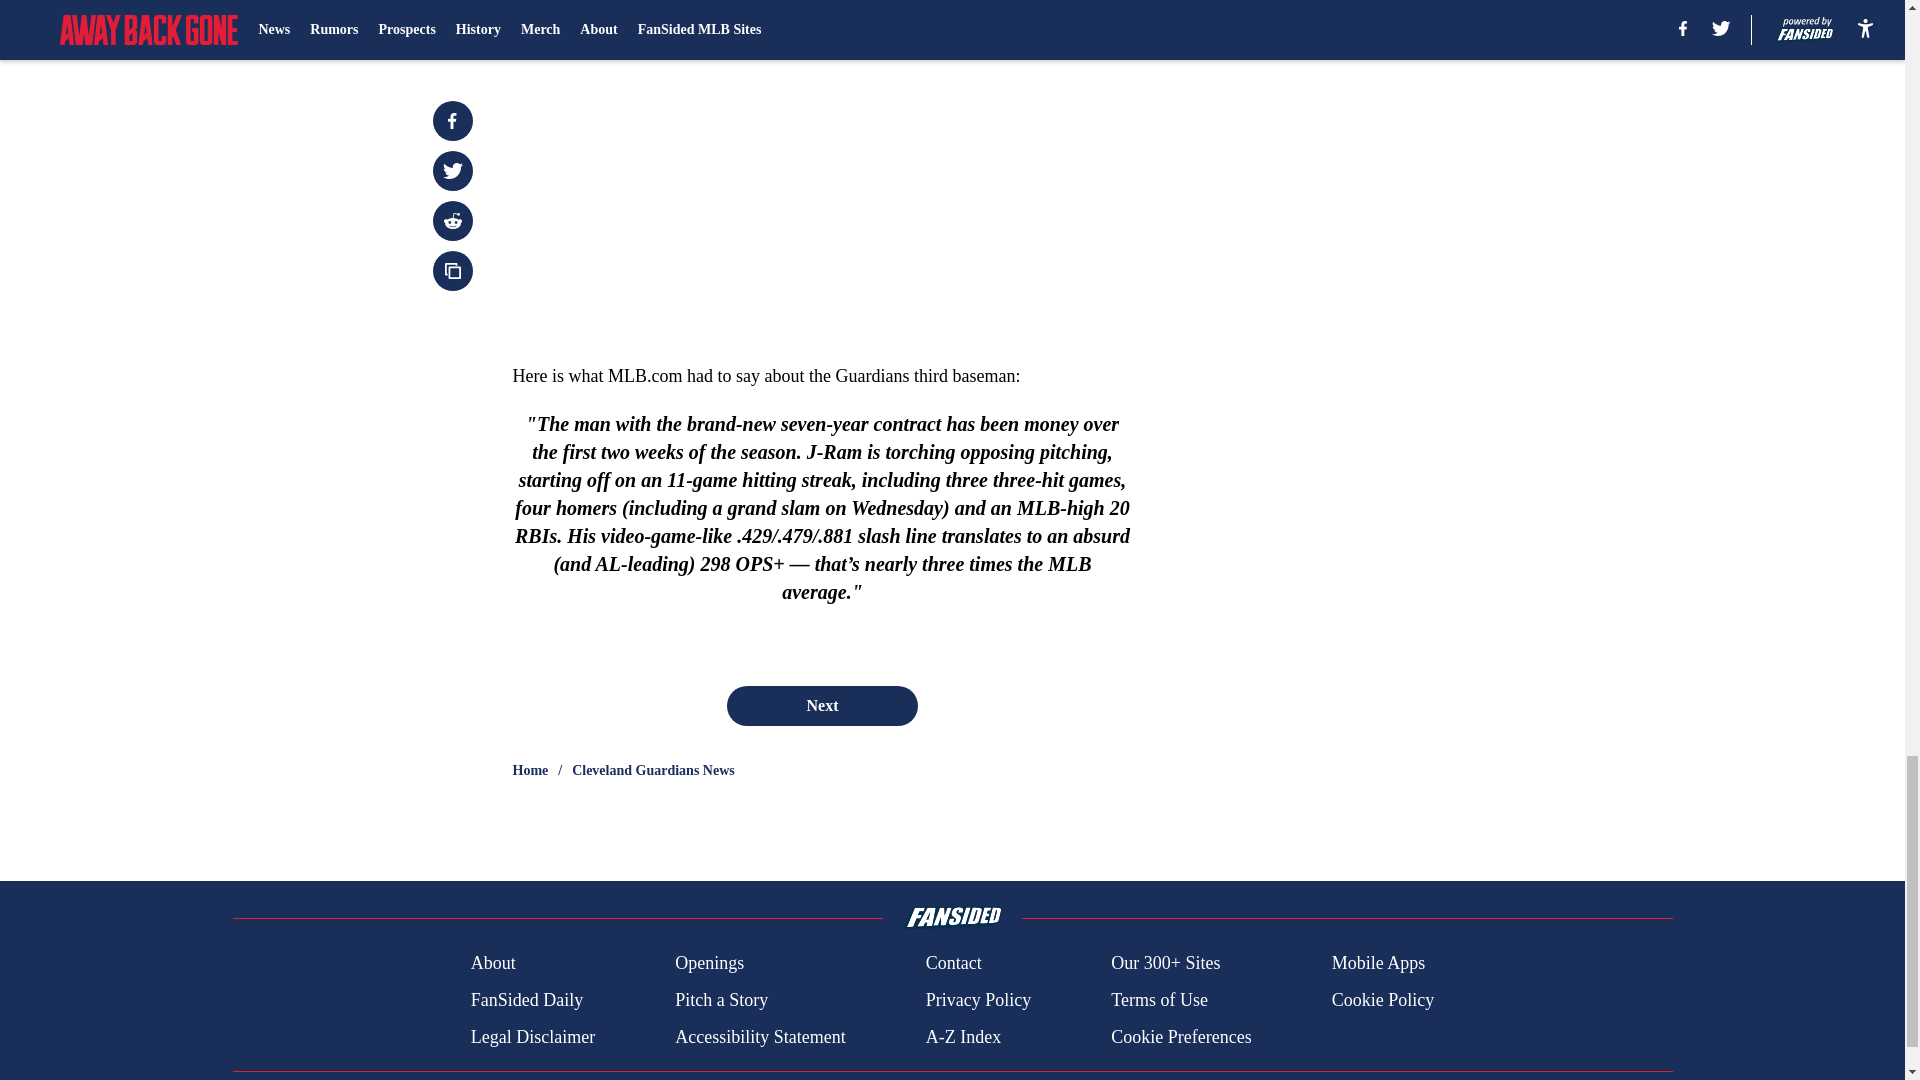  Describe the element at coordinates (710, 964) in the screenshot. I see `Openings` at that location.